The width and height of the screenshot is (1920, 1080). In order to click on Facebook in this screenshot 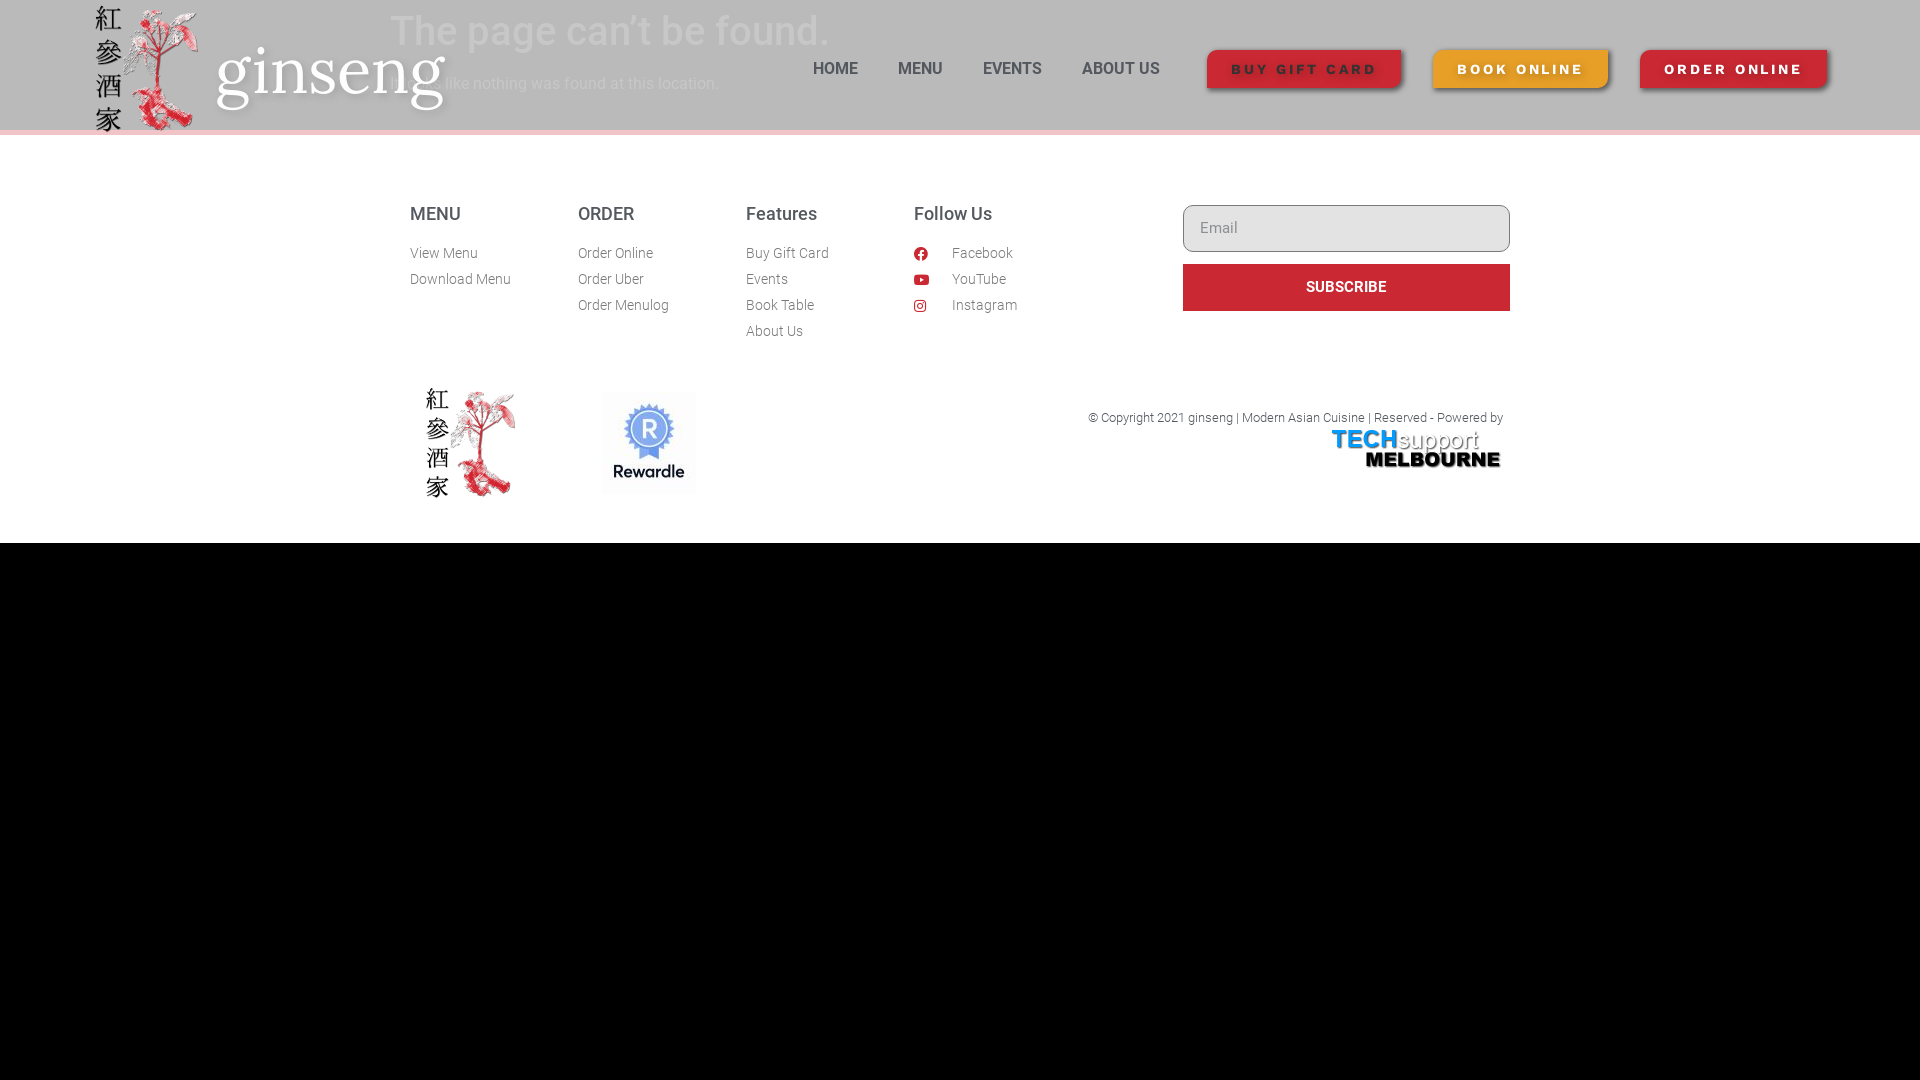, I will do `click(1038, 254)`.